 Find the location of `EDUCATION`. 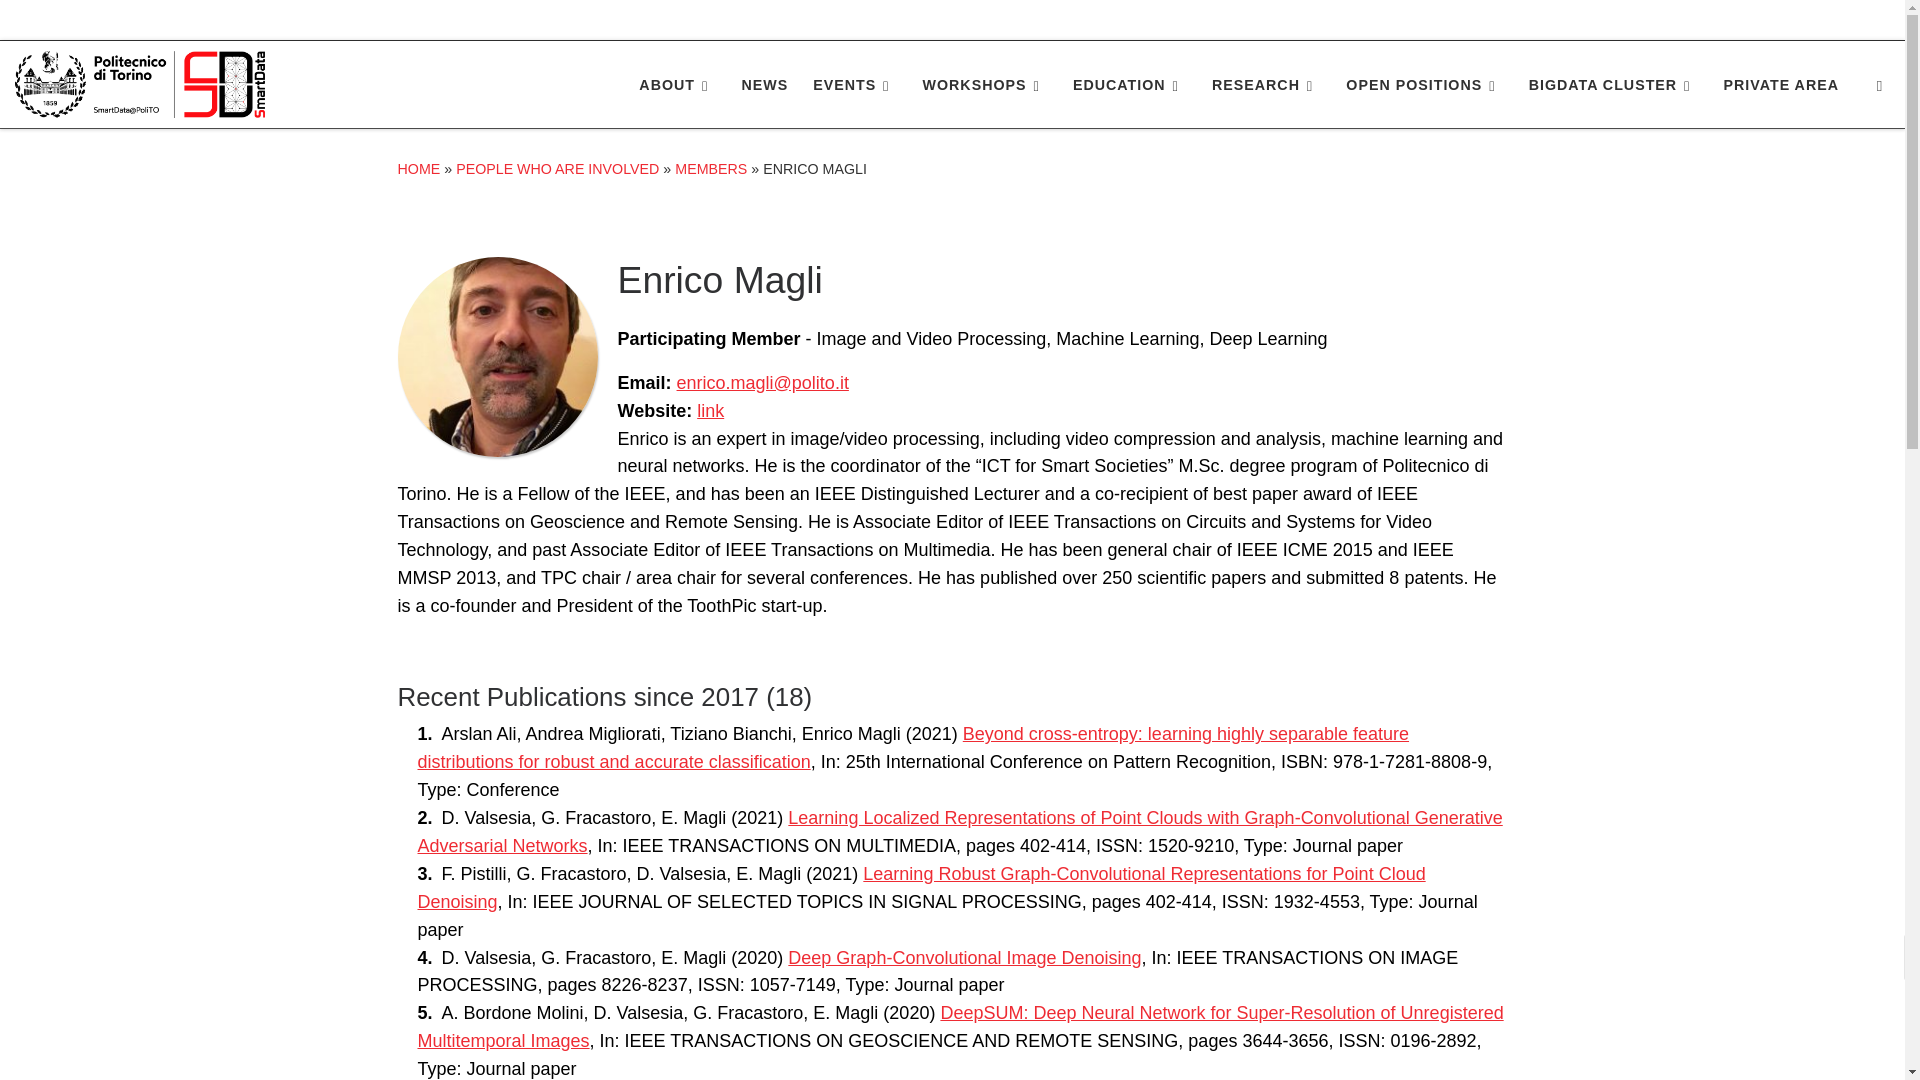

EDUCATION is located at coordinates (1130, 84).